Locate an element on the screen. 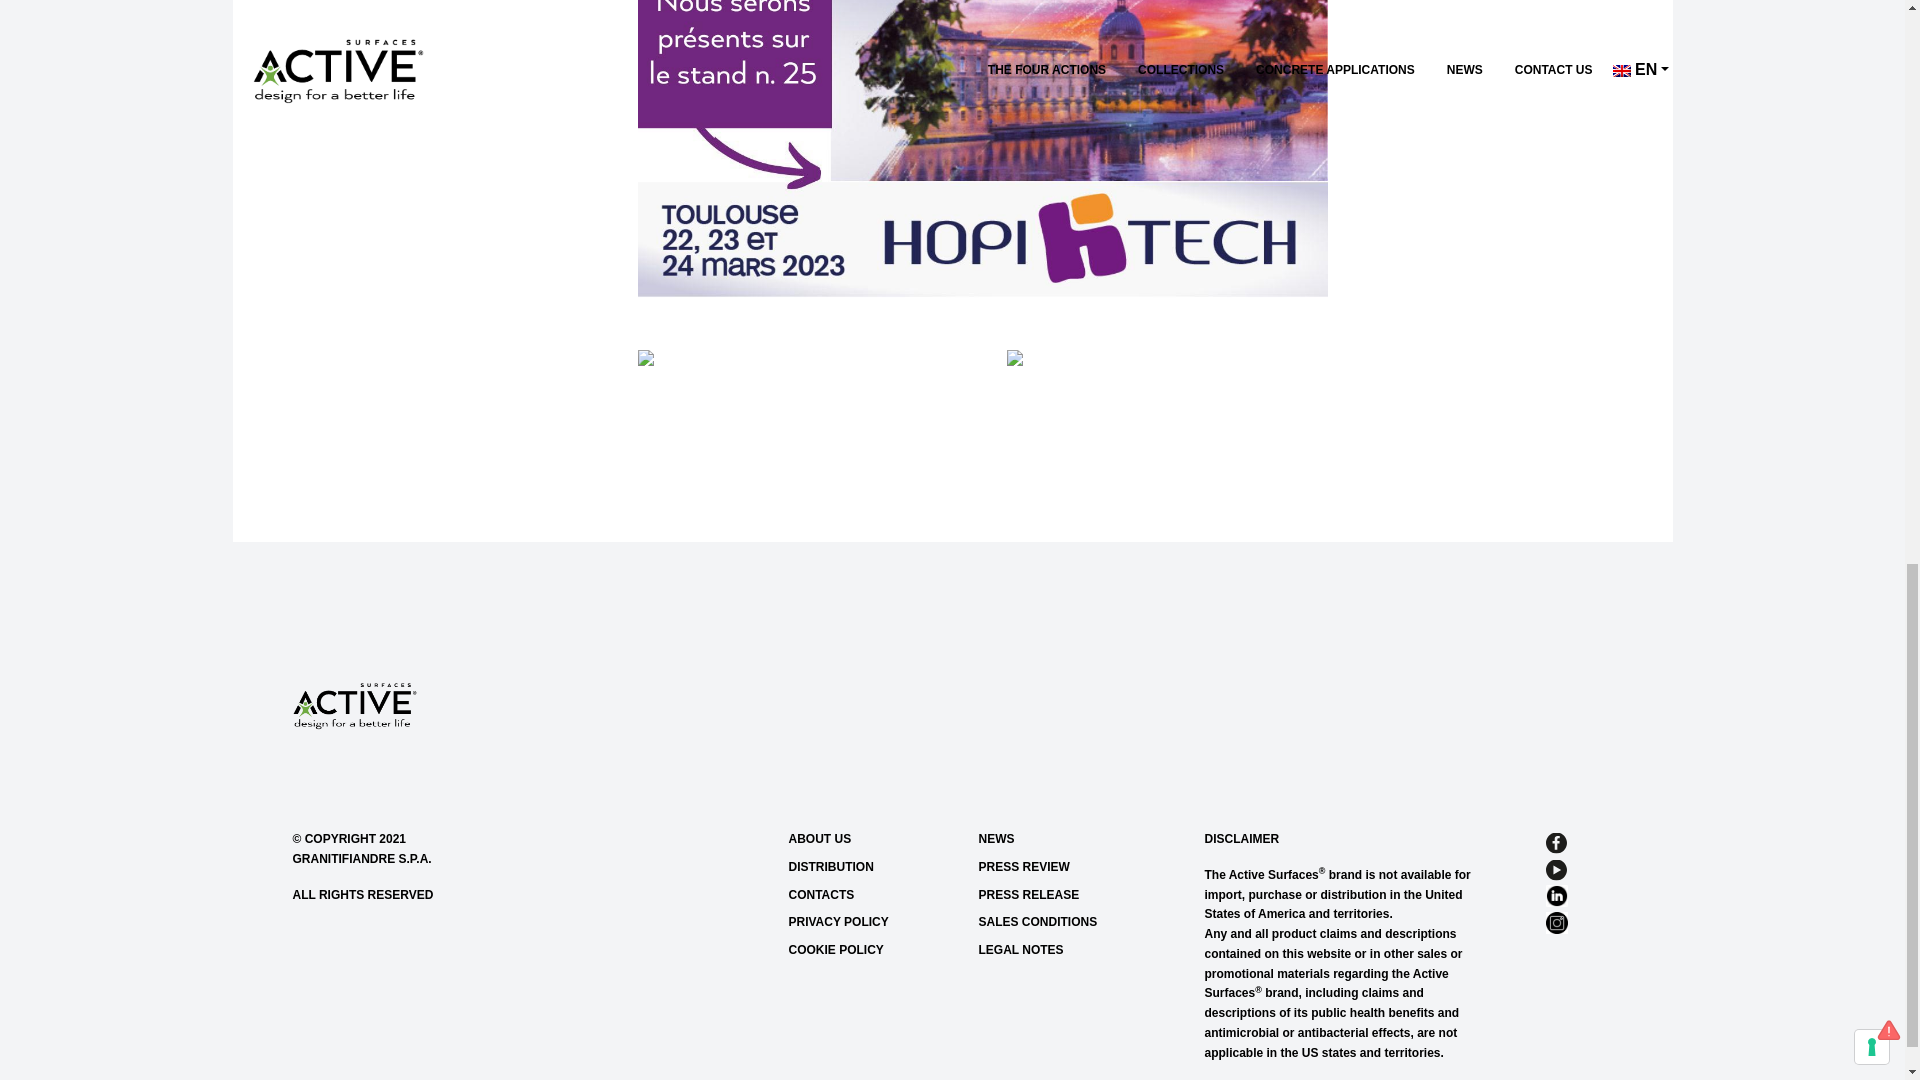 The height and width of the screenshot is (1080, 1920). LEGAL NOTES is located at coordinates (1066, 950).